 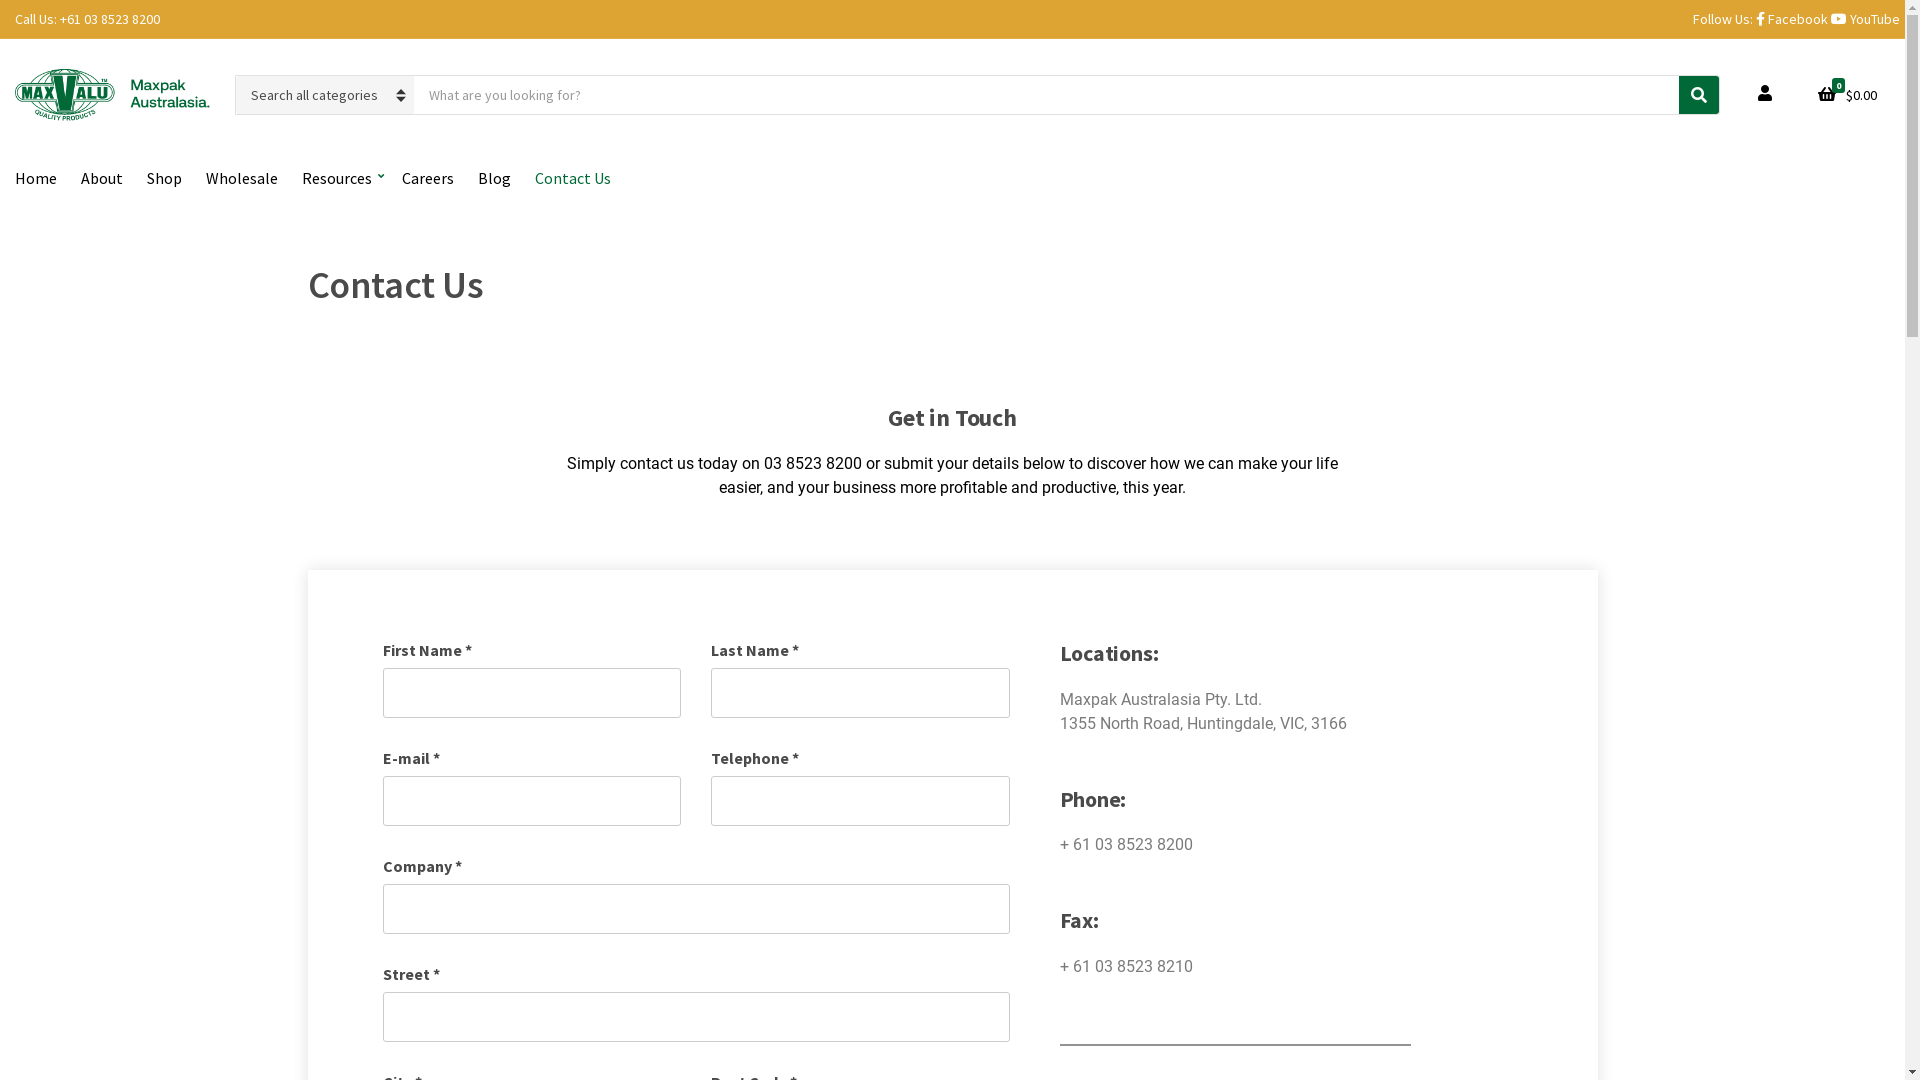 What do you see at coordinates (1866, 19) in the screenshot?
I see ` YouTube` at bounding box center [1866, 19].